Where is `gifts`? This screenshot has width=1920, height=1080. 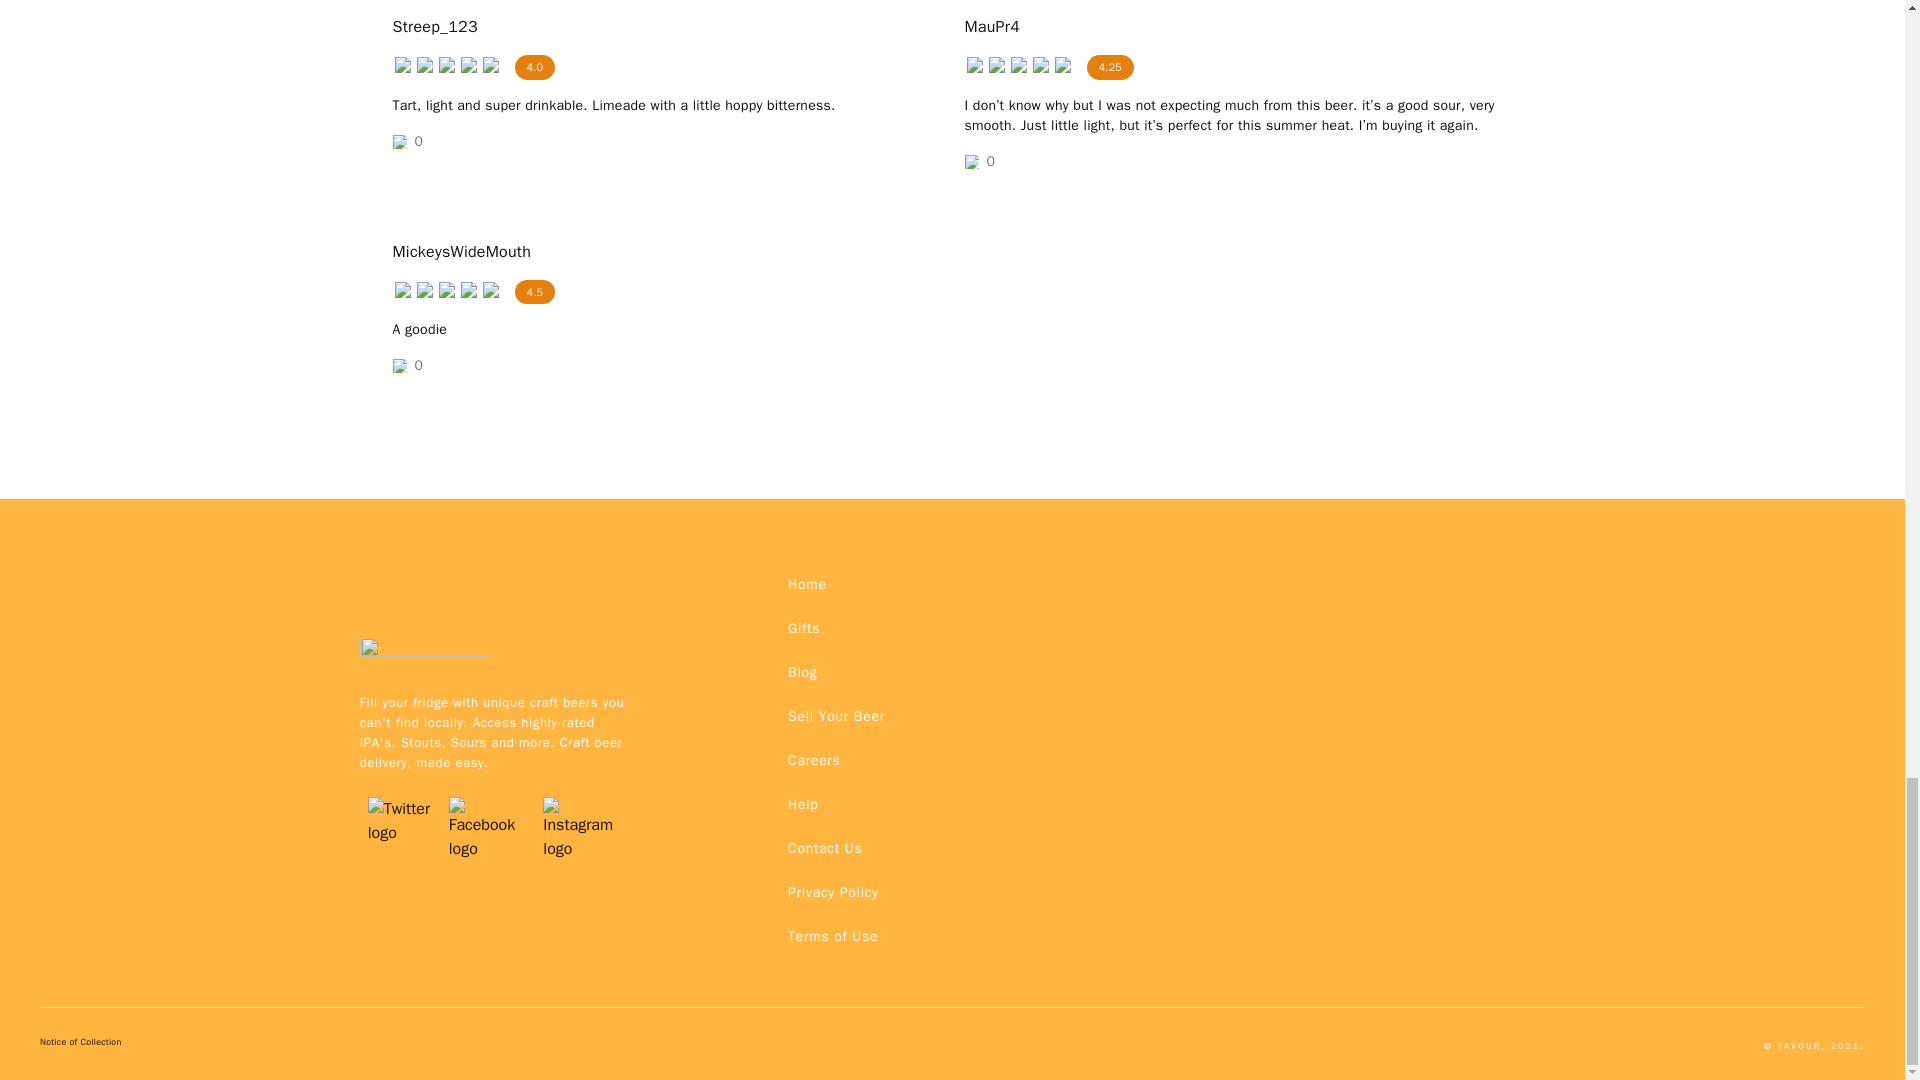 gifts is located at coordinates (803, 628).